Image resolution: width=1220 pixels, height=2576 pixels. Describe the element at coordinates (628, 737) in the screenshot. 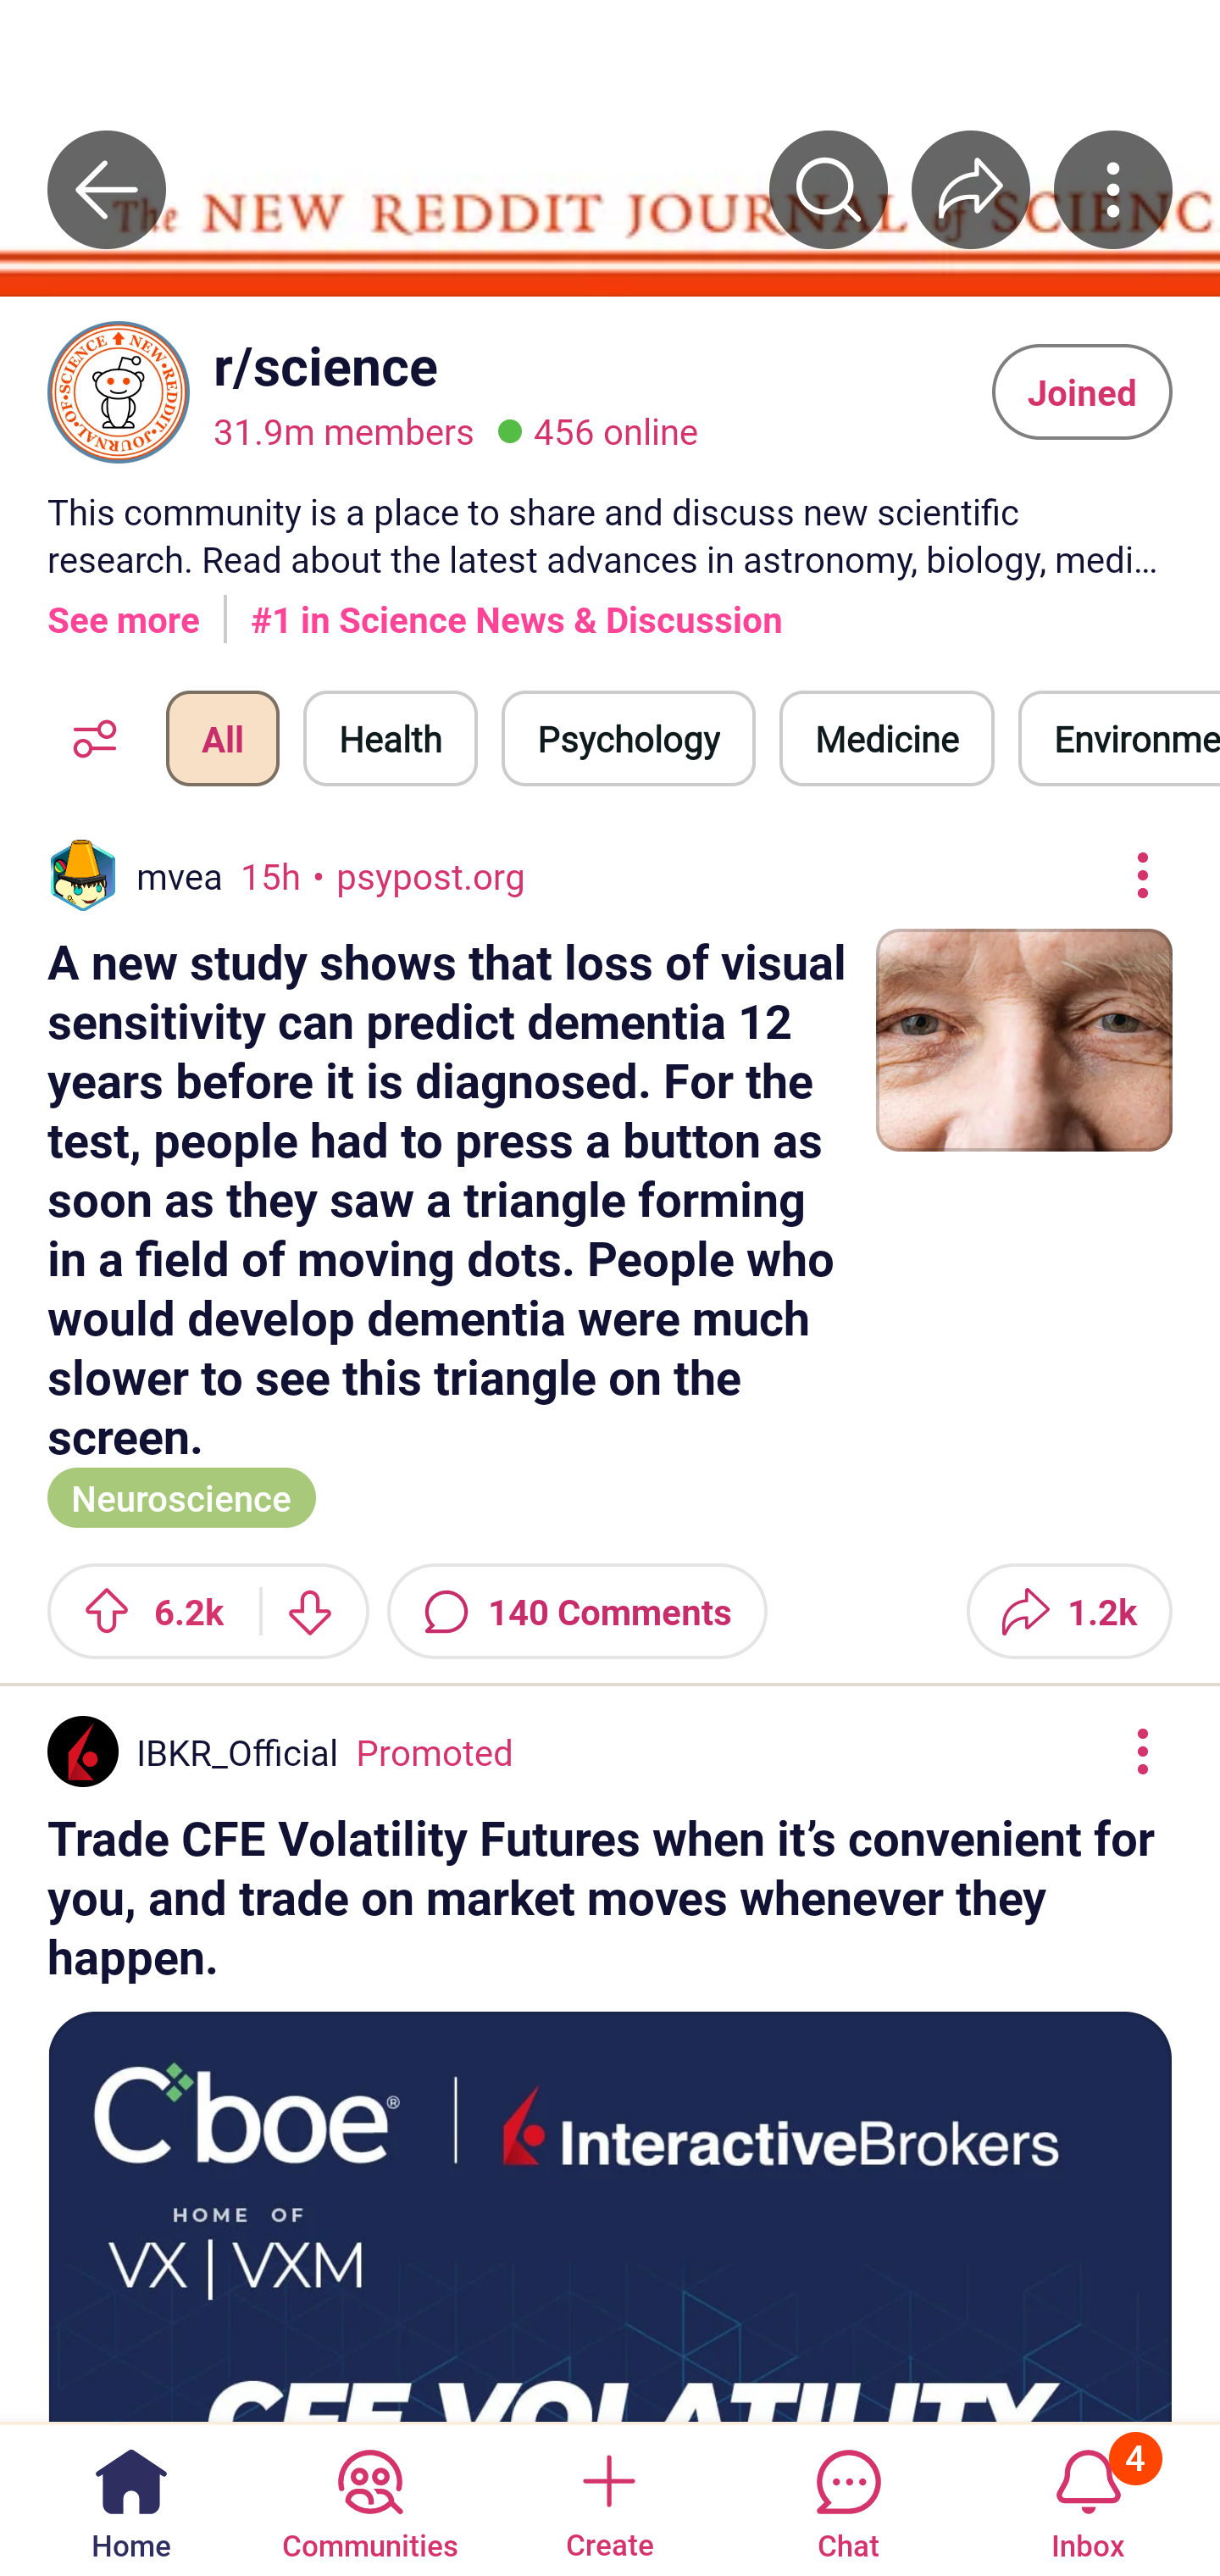

I see `Psychology` at that location.